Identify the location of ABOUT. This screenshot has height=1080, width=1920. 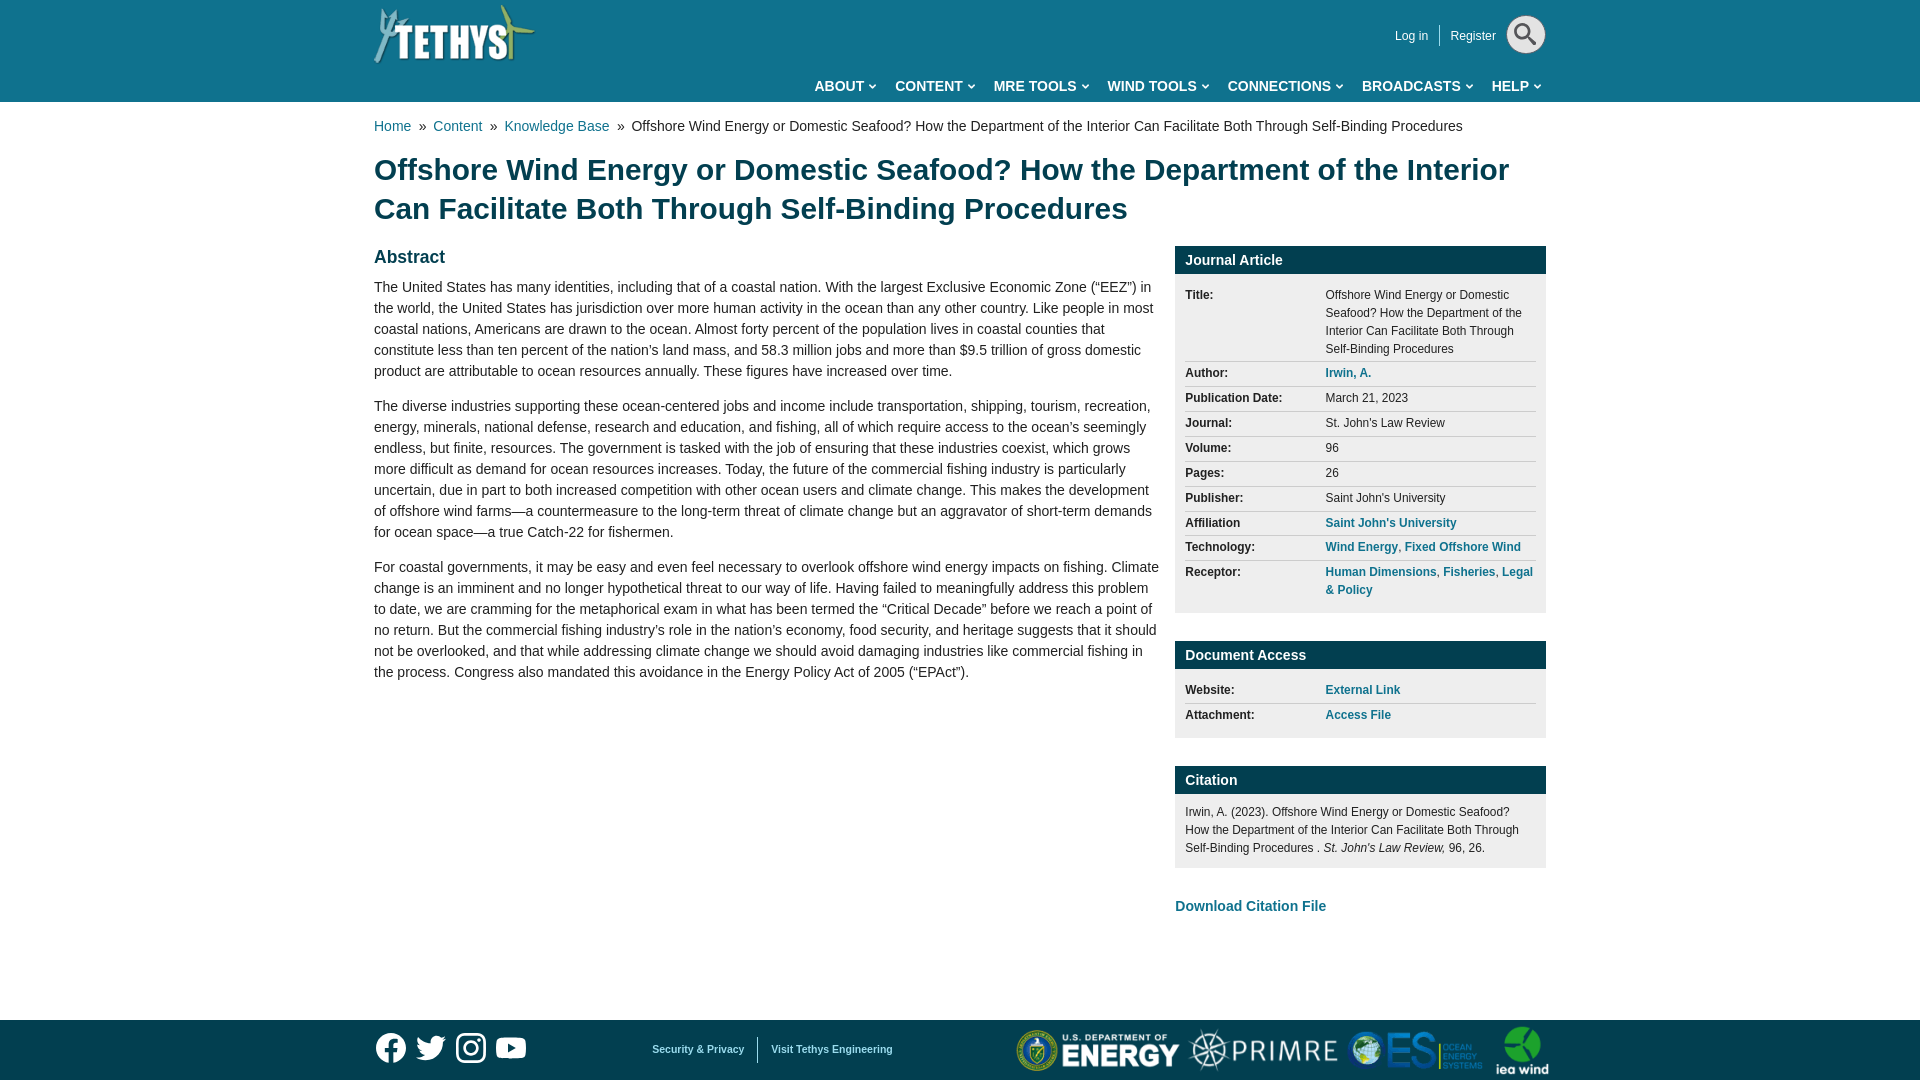
(844, 86).